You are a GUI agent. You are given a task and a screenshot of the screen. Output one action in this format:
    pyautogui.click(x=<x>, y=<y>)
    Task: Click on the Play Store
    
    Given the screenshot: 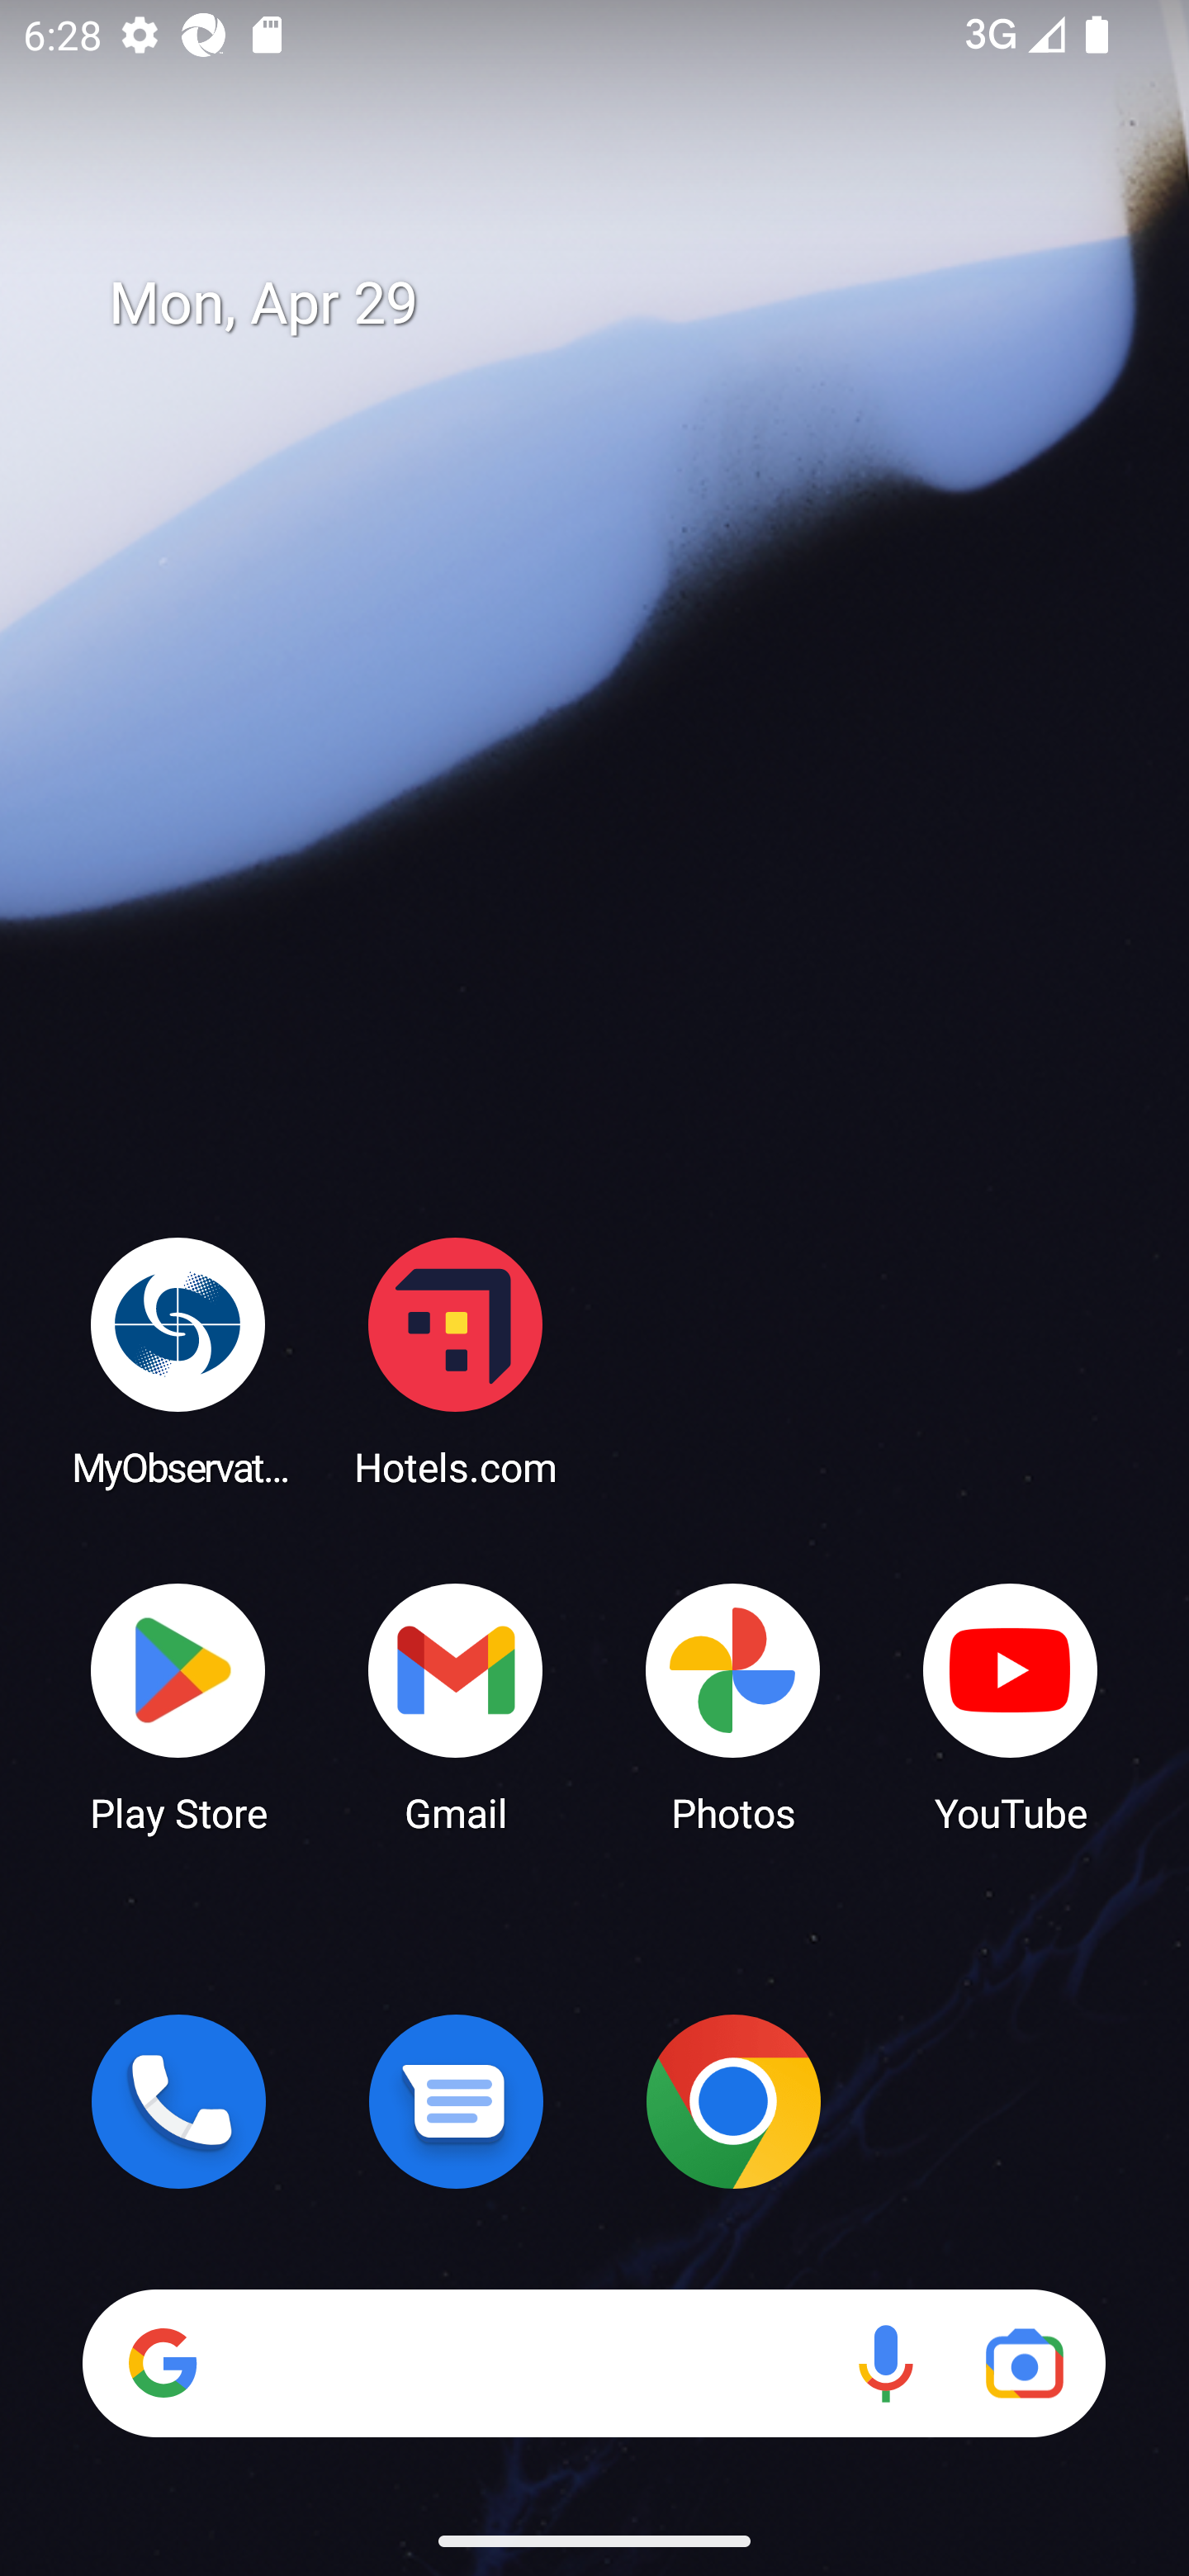 What is the action you would take?
    pyautogui.click(x=178, y=1706)
    